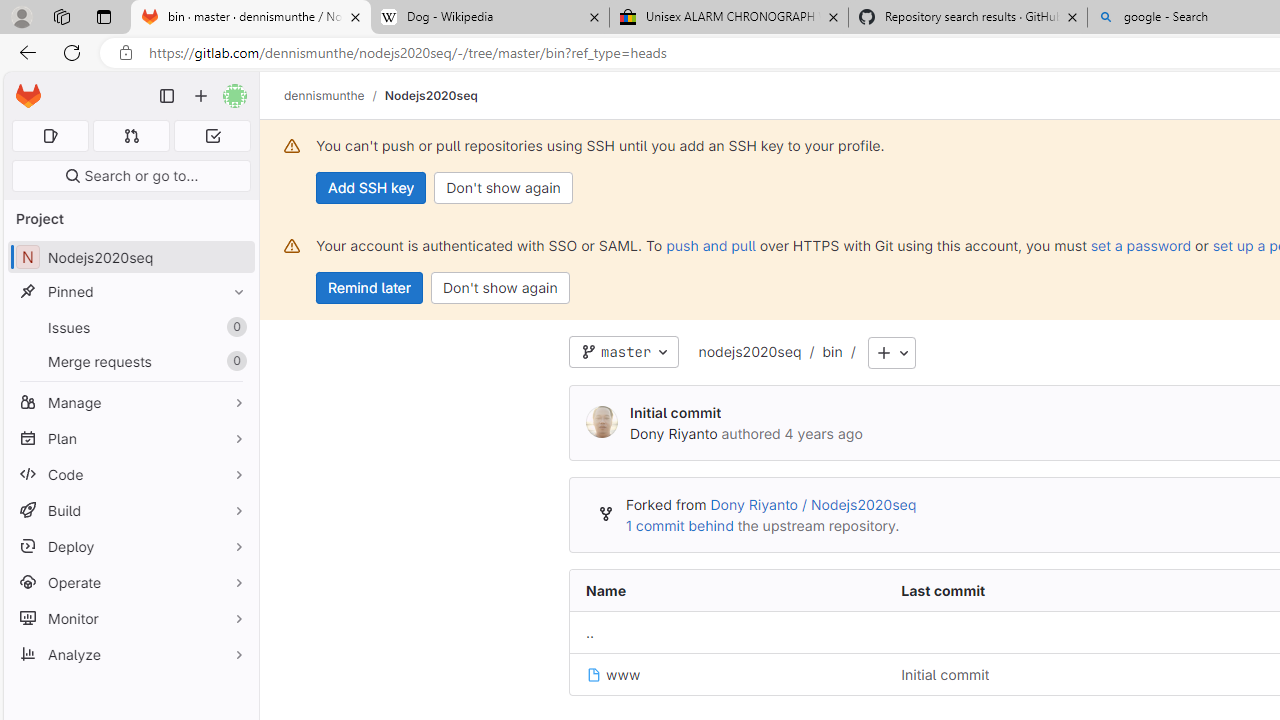  Describe the element at coordinates (130, 546) in the screenshot. I see `Deploy` at that location.